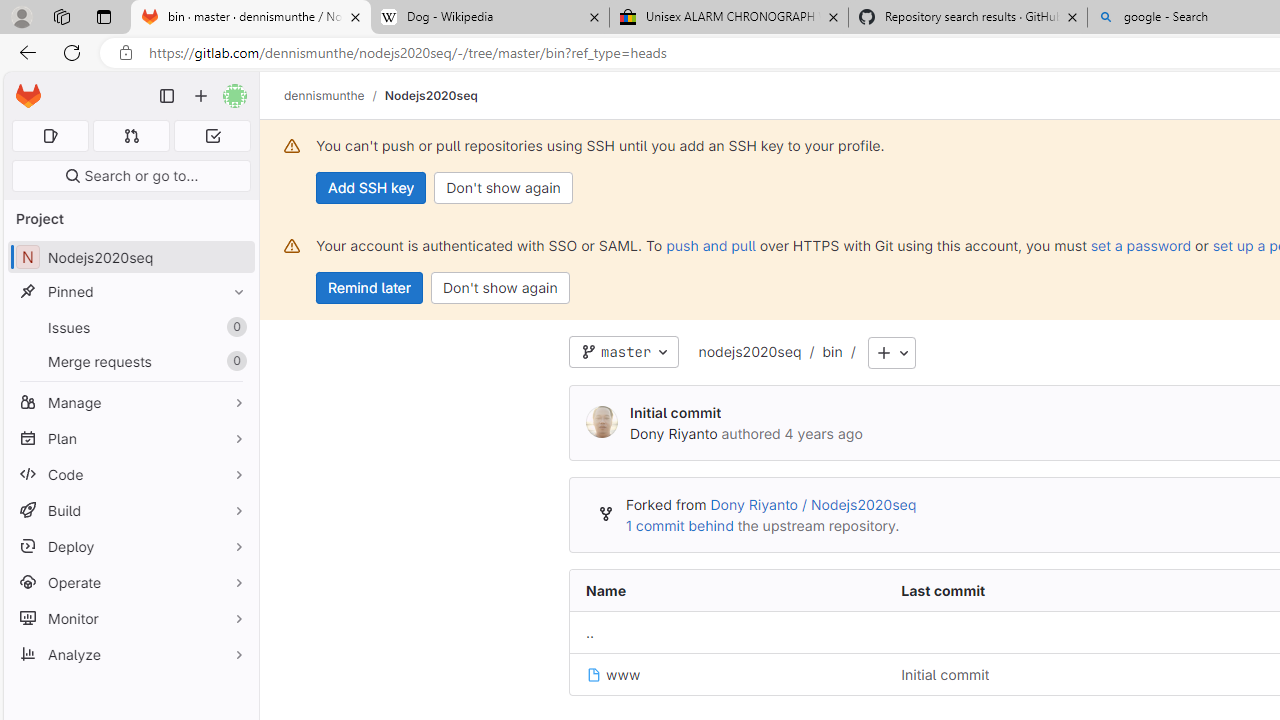  Describe the element at coordinates (130, 546) in the screenshot. I see `Deploy` at that location.